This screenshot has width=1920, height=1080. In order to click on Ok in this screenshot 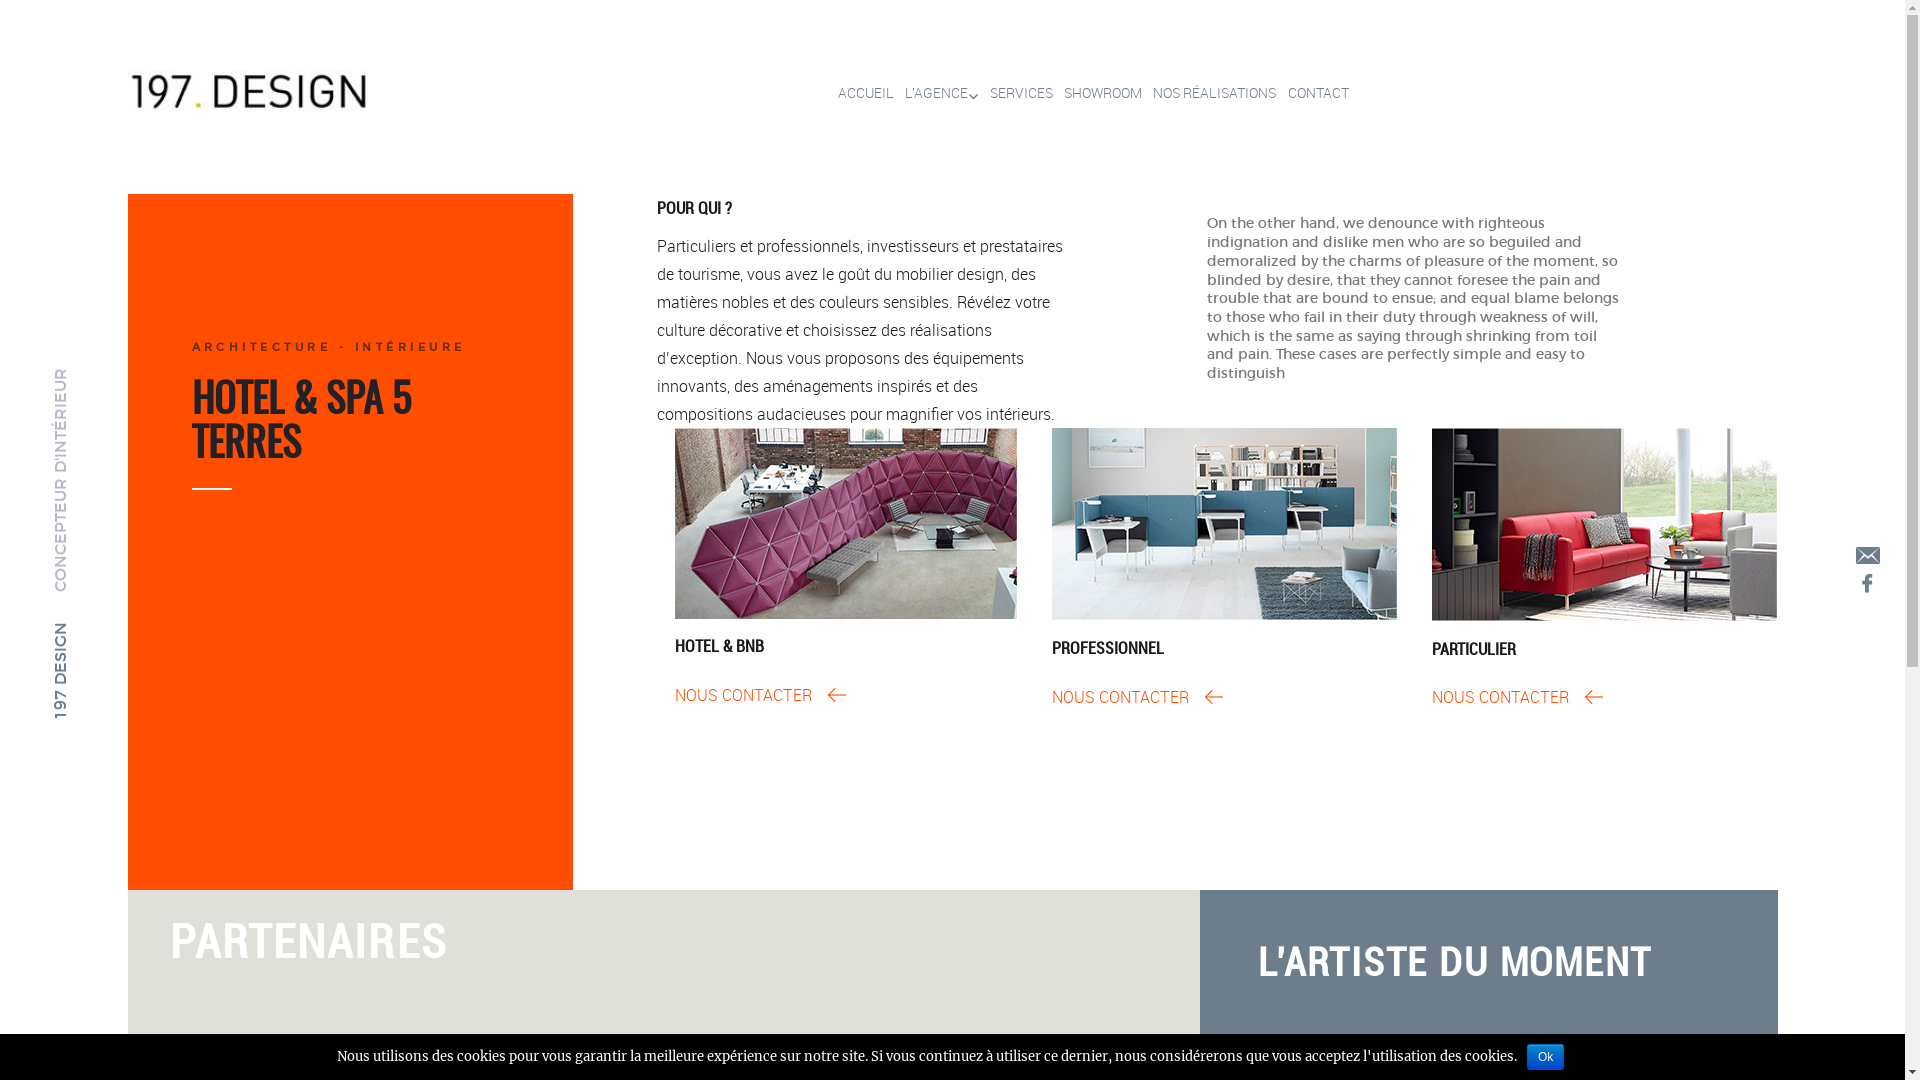, I will do `click(1546, 1057)`.